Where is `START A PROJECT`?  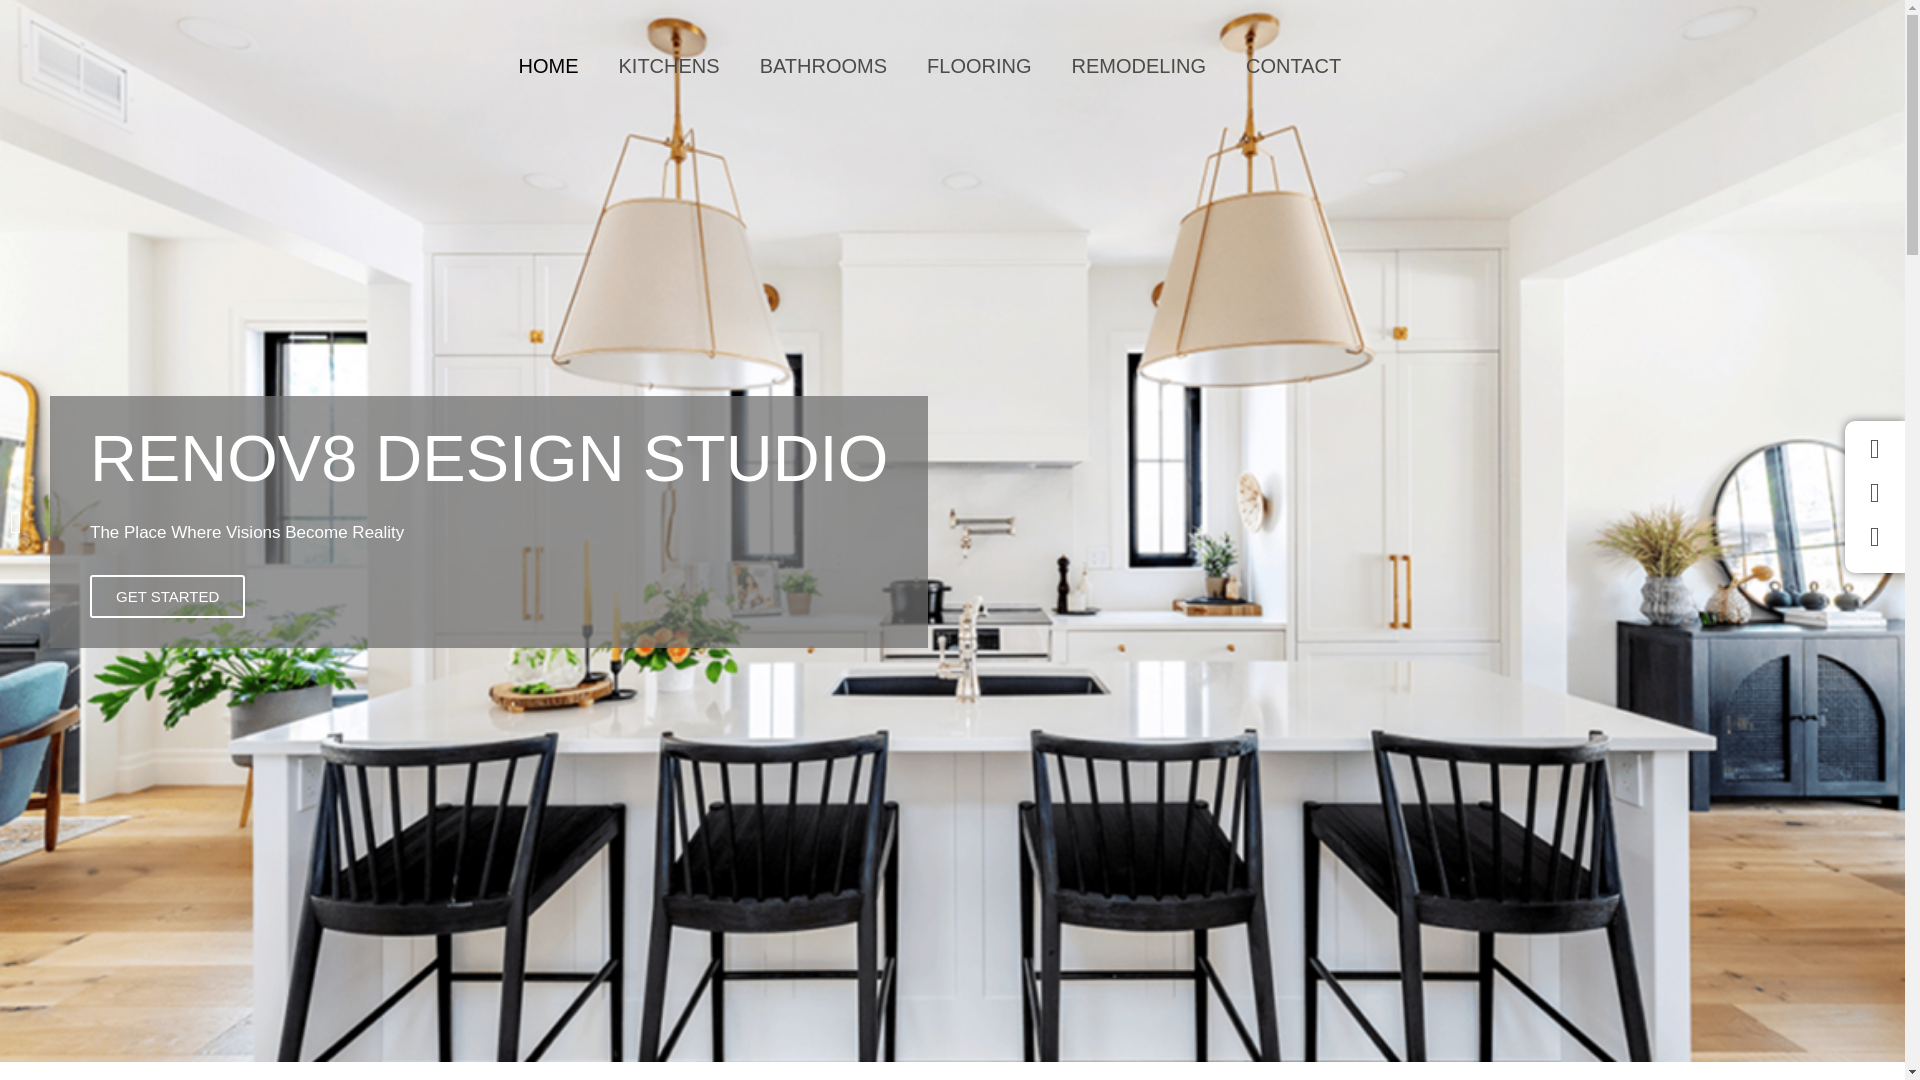
START A PROJECT is located at coordinates (1554, 66).